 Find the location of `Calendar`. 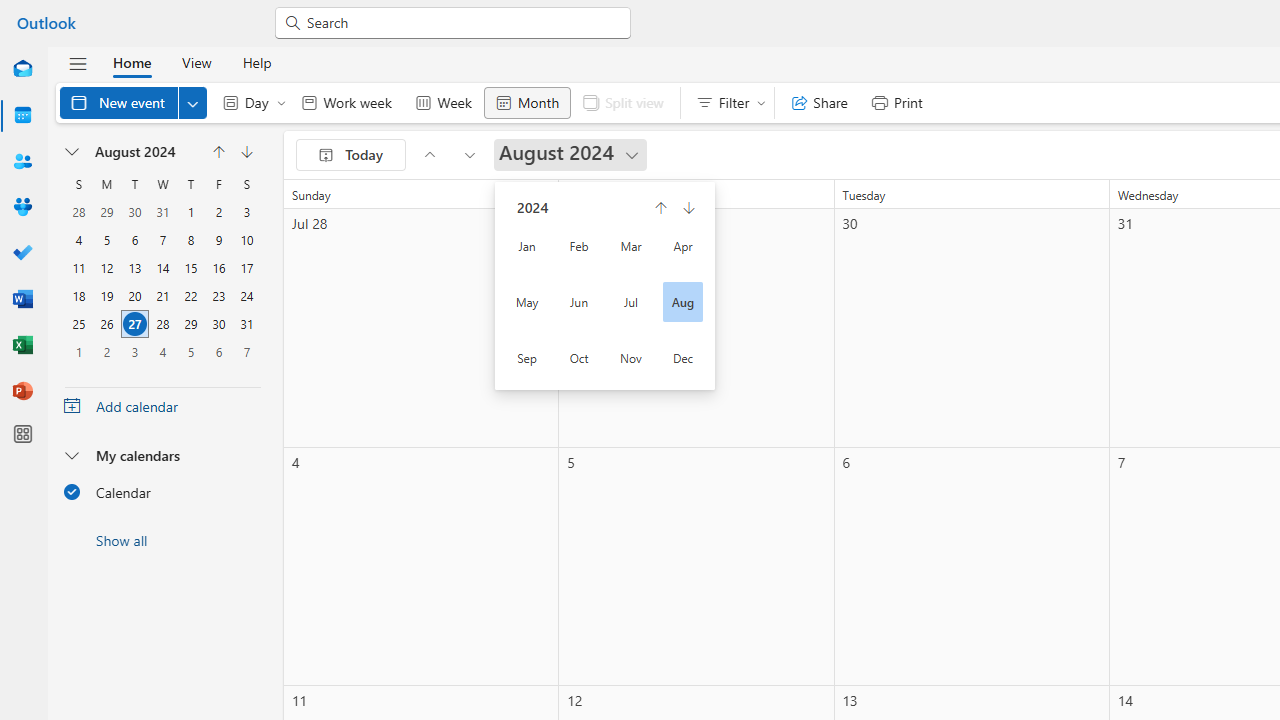

Calendar is located at coordinates (162, 491).